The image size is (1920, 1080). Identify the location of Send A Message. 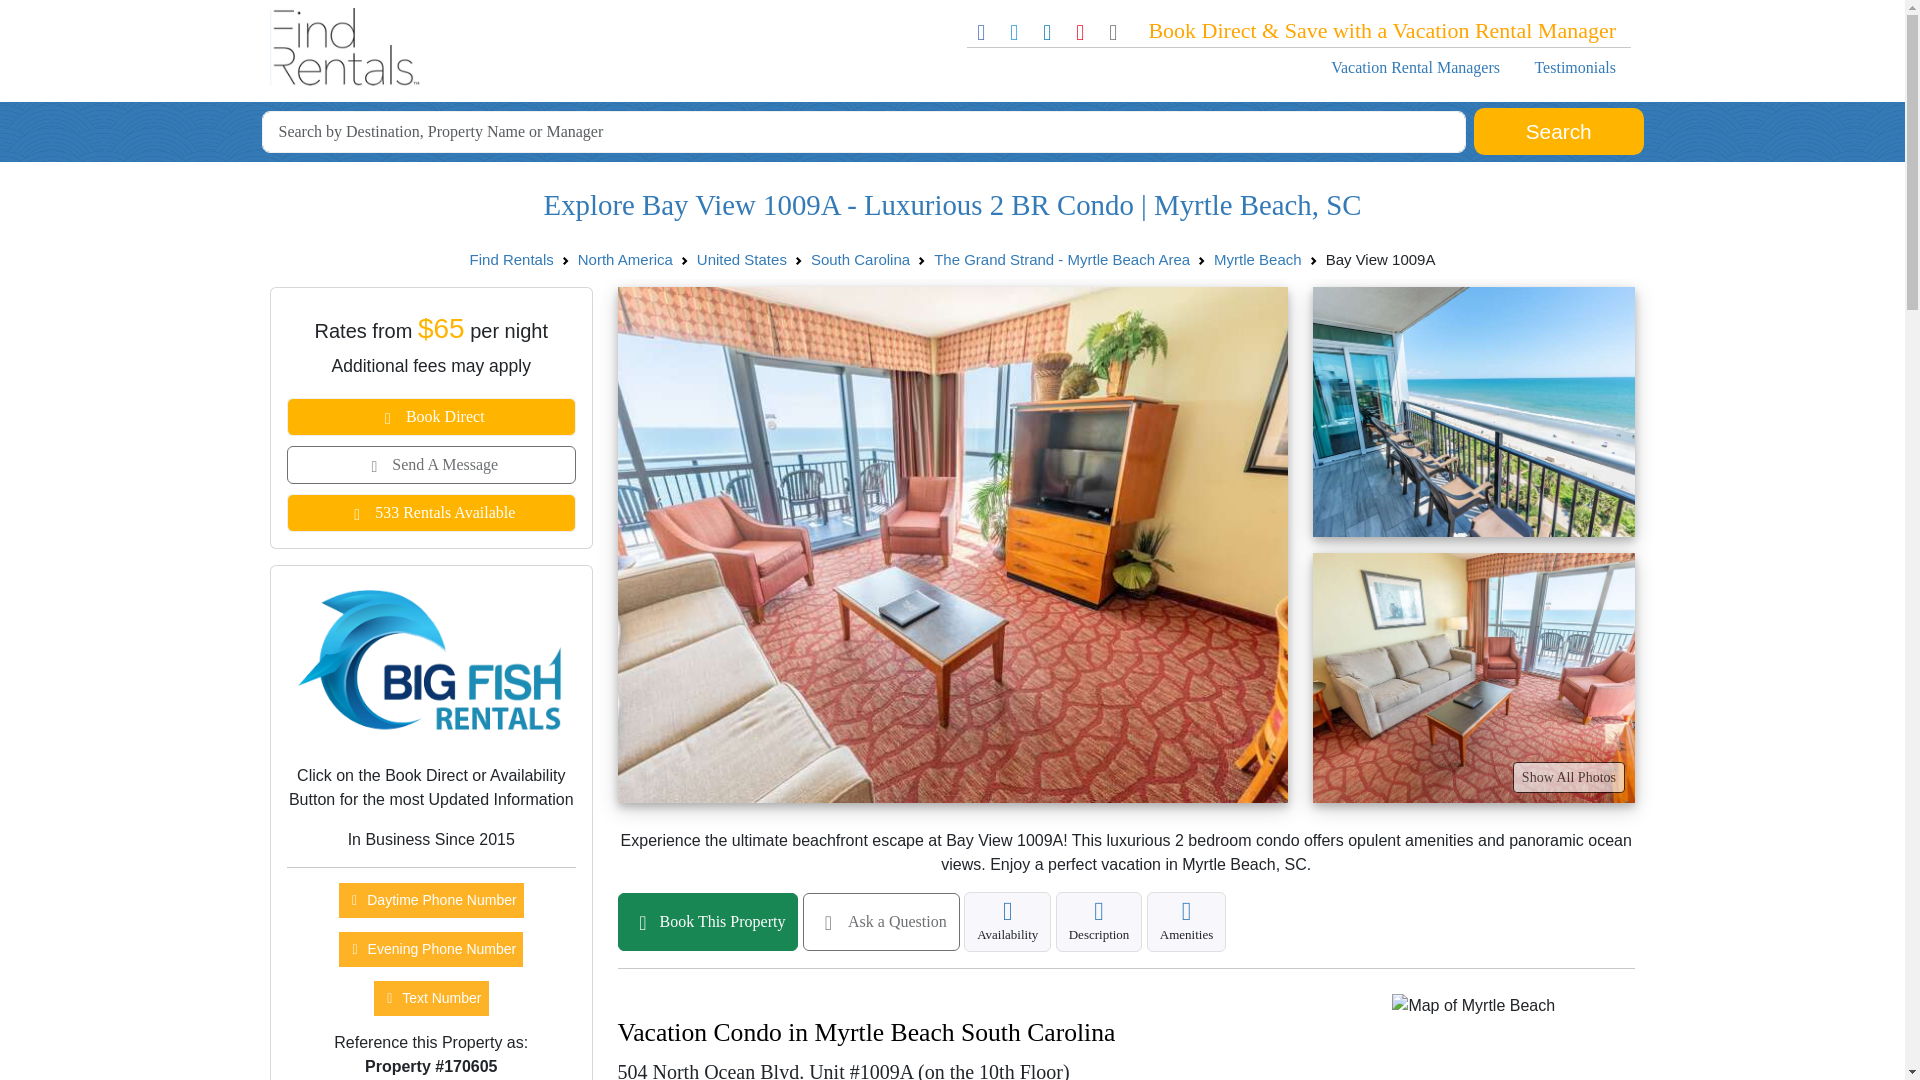
(431, 464).